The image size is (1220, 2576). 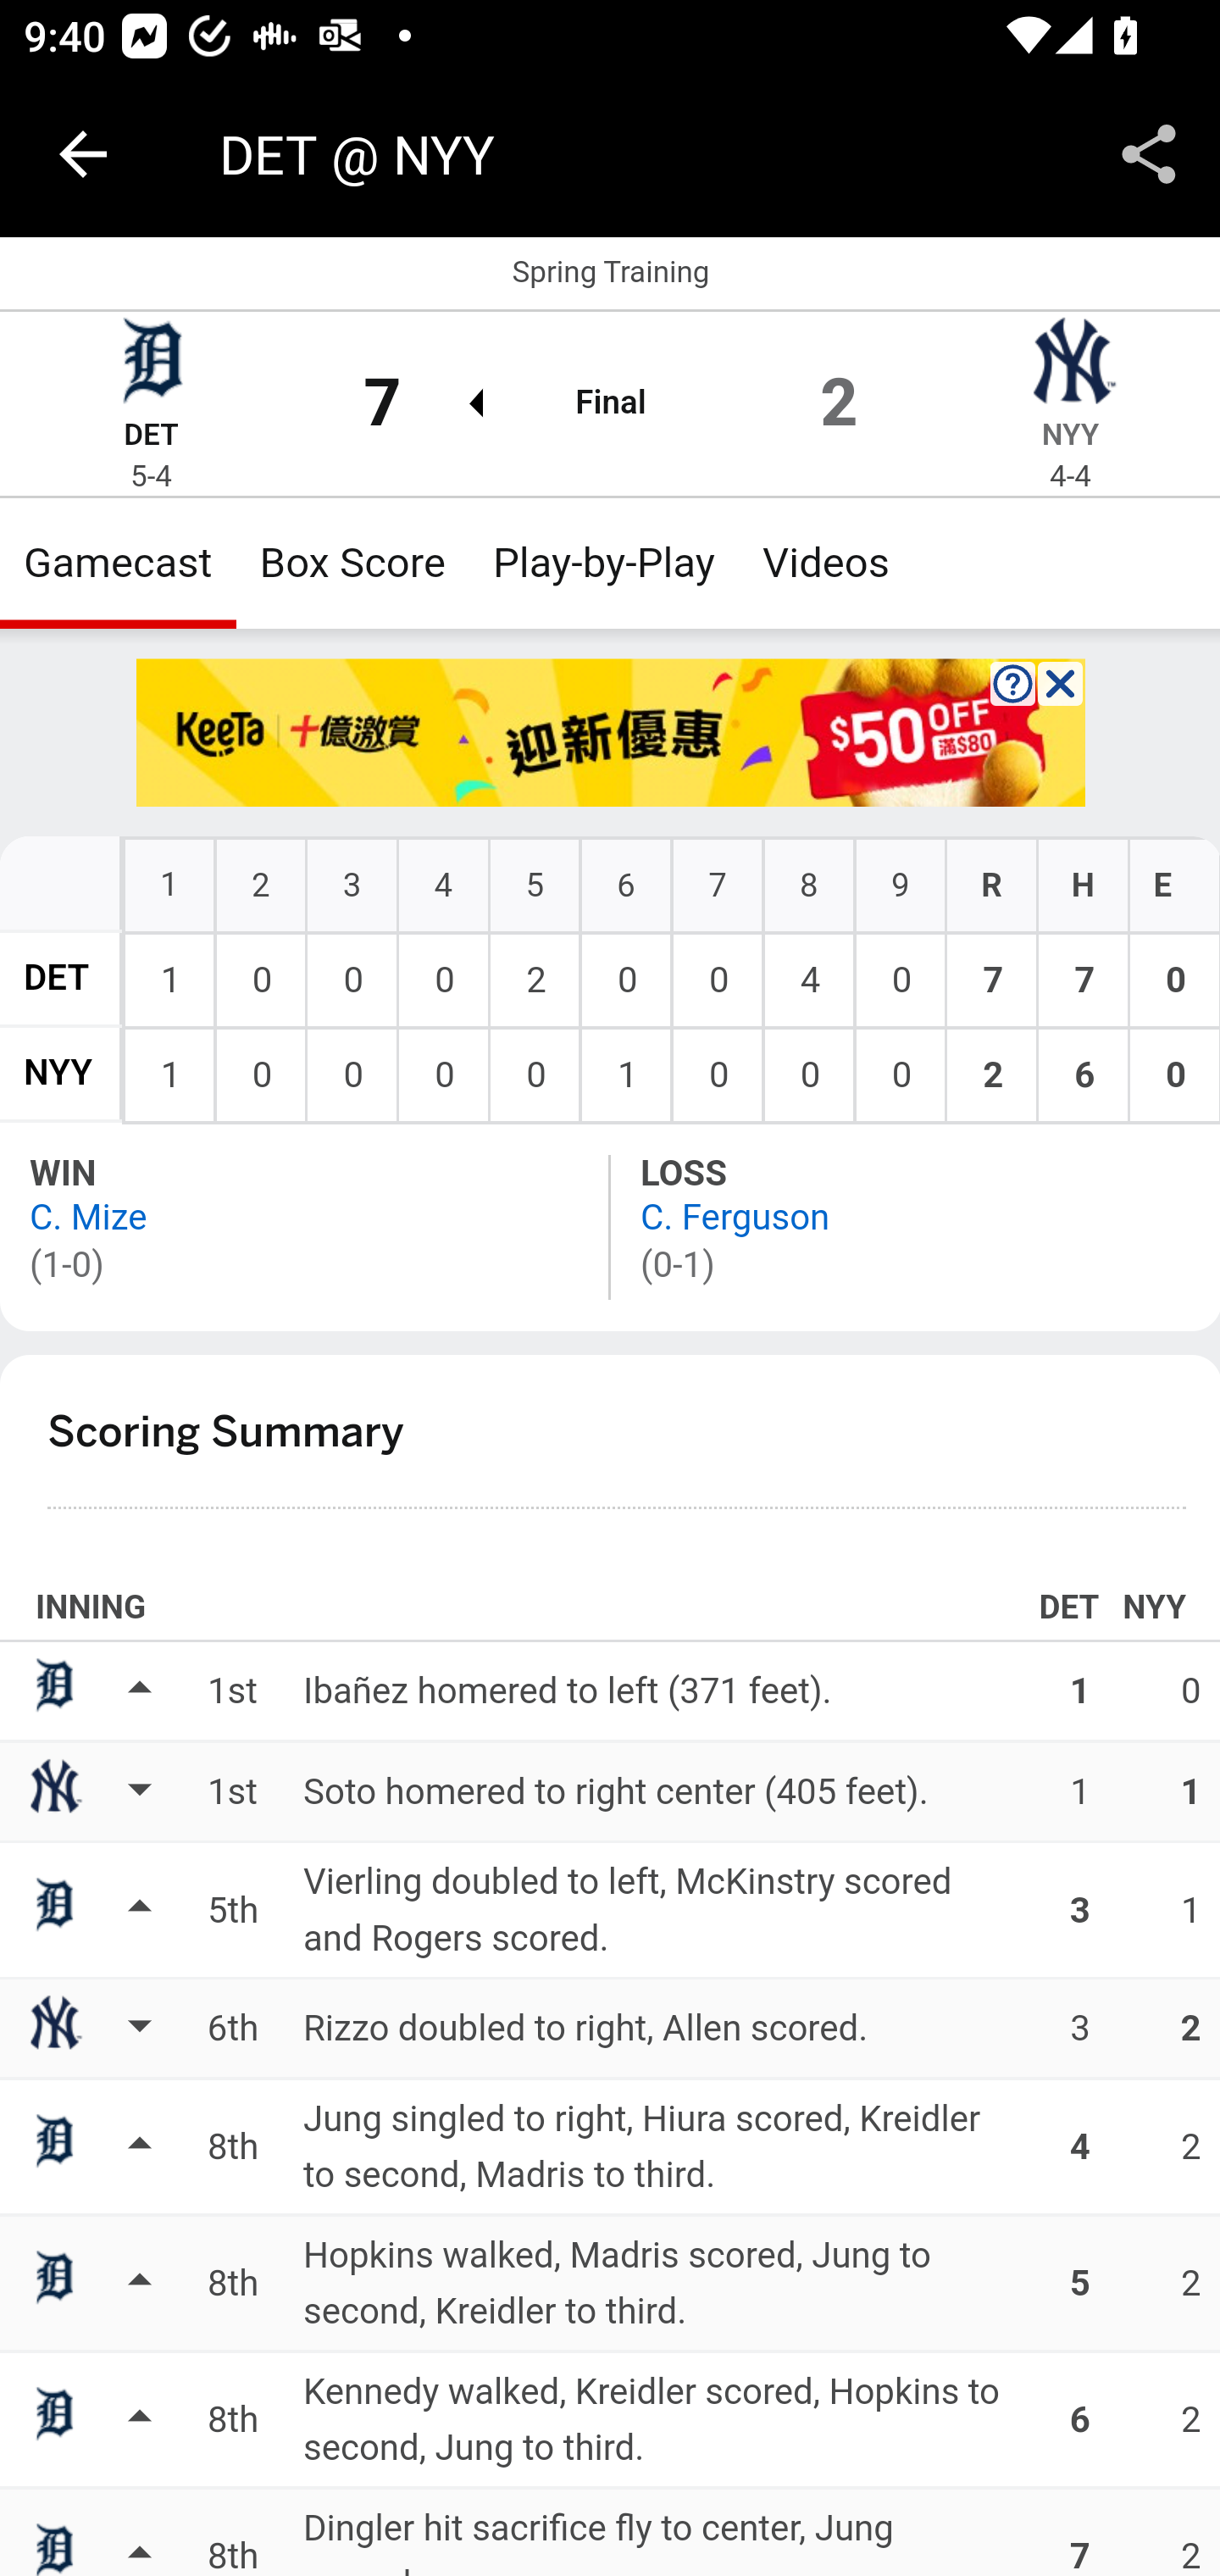 I want to click on Navigate up, so click(x=83, y=154).